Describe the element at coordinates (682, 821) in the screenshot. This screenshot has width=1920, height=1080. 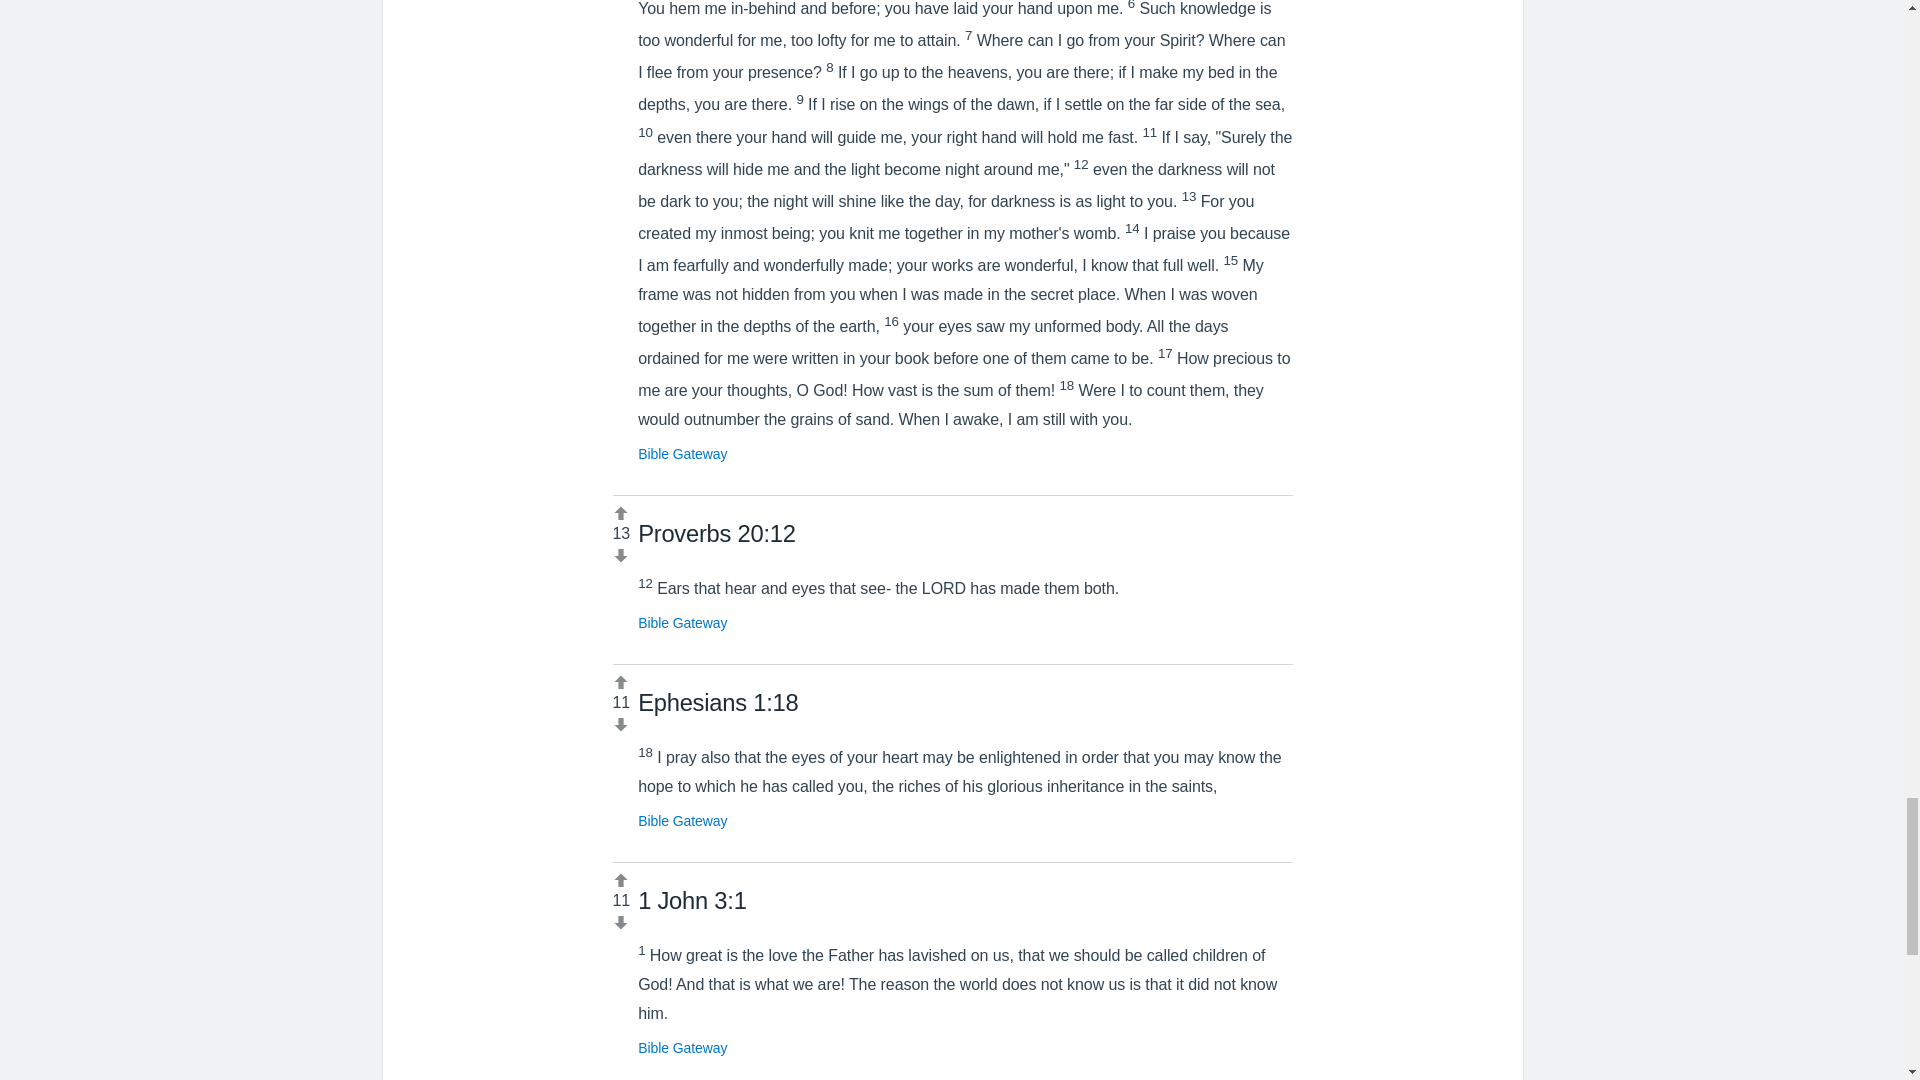
I see `Bible Gateway` at that location.